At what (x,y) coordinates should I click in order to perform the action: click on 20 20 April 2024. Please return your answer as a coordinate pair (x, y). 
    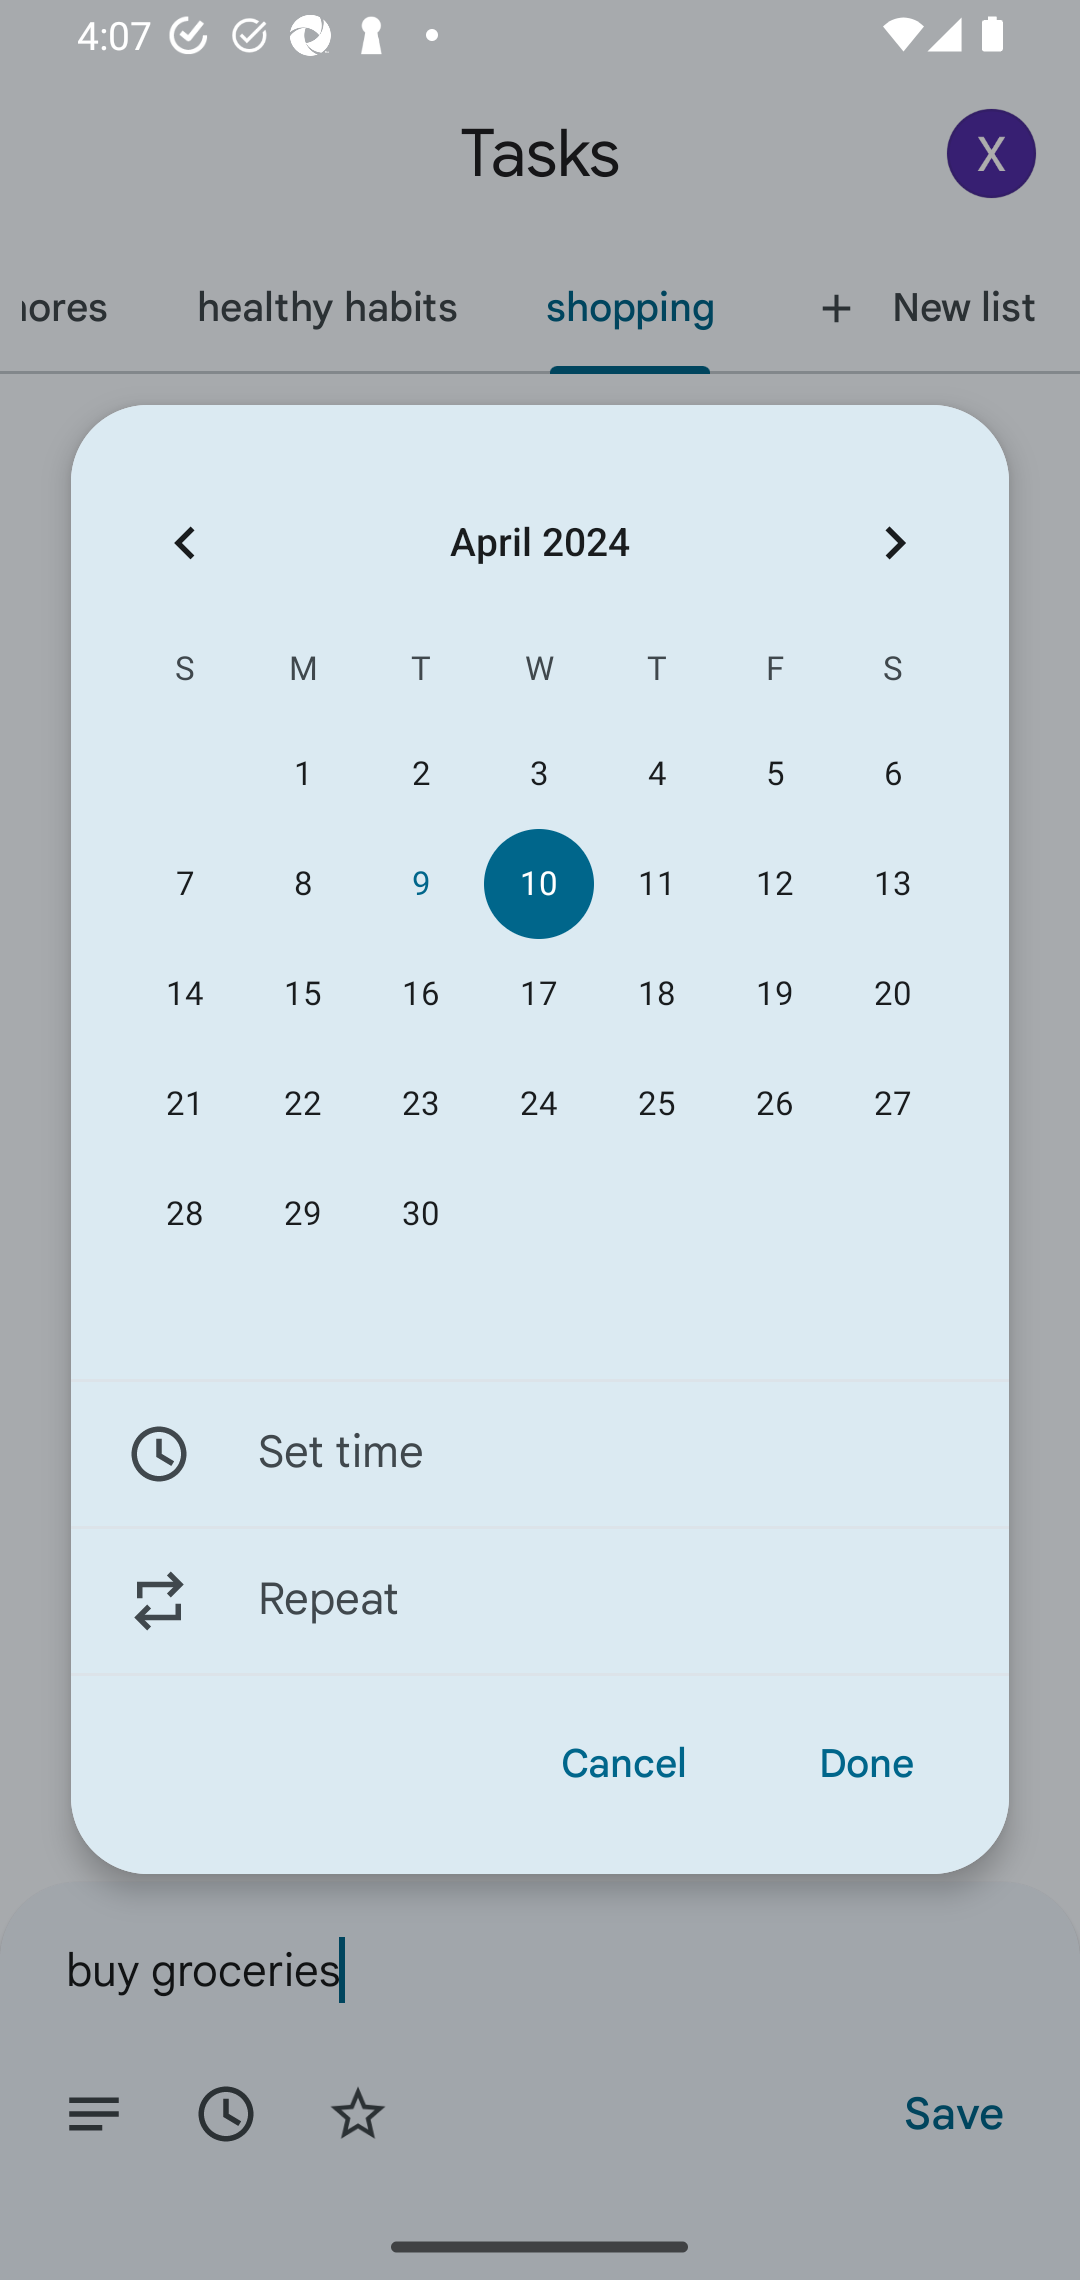
    Looking at the image, I should click on (892, 994).